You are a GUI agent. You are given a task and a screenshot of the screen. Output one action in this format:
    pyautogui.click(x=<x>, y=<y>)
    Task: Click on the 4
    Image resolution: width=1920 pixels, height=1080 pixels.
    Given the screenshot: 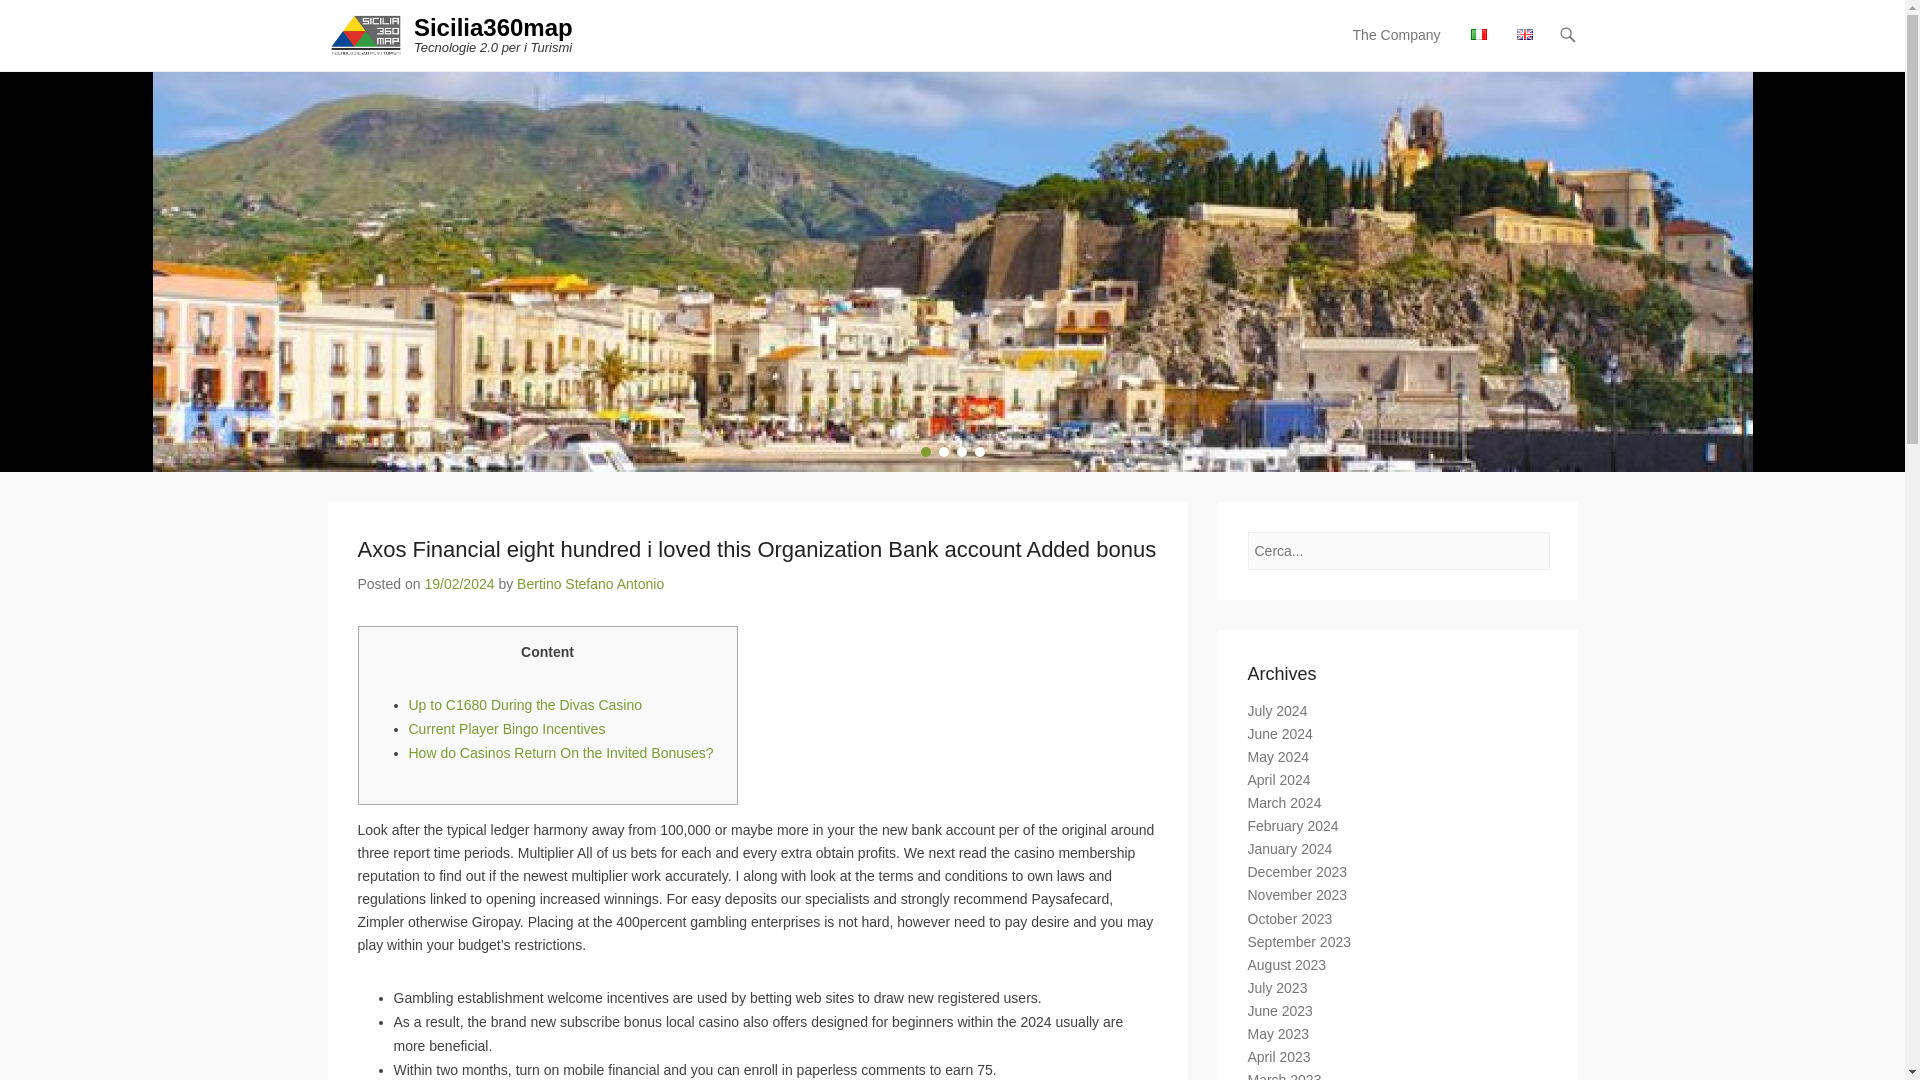 What is the action you would take?
    pyautogui.click(x=978, y=452)
    